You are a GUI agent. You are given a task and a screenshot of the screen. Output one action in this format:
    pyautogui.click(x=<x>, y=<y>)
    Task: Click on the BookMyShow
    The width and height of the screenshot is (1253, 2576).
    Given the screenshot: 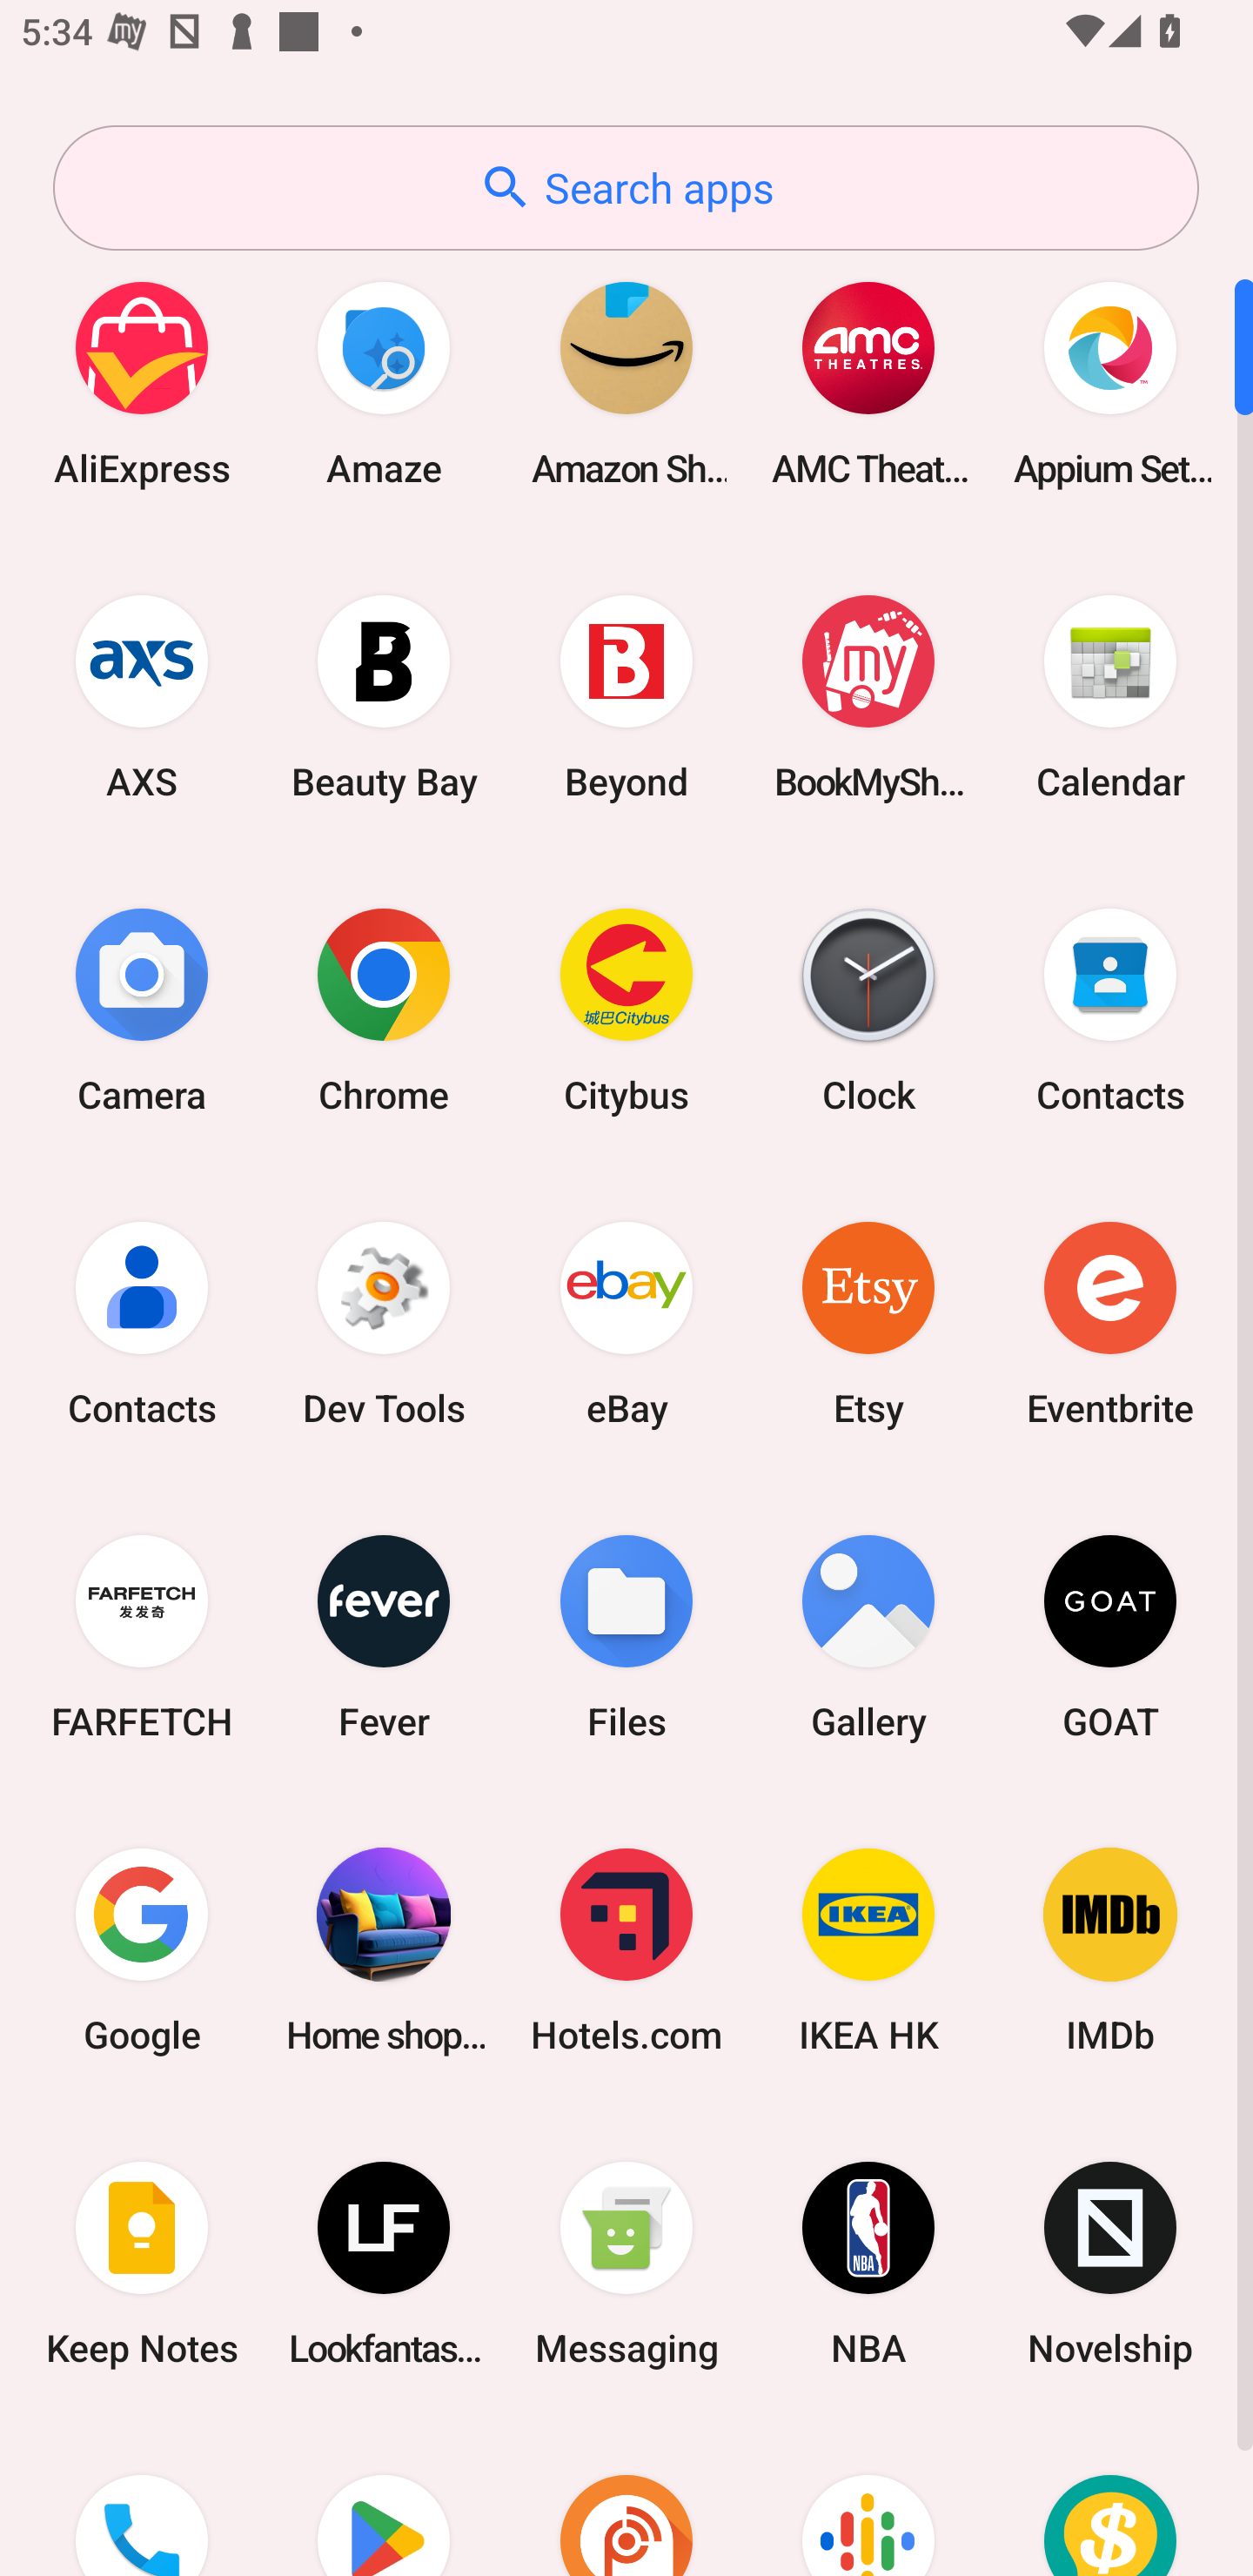 What is the action you would take?
    pyautogui.click(x=868, y=696)
    